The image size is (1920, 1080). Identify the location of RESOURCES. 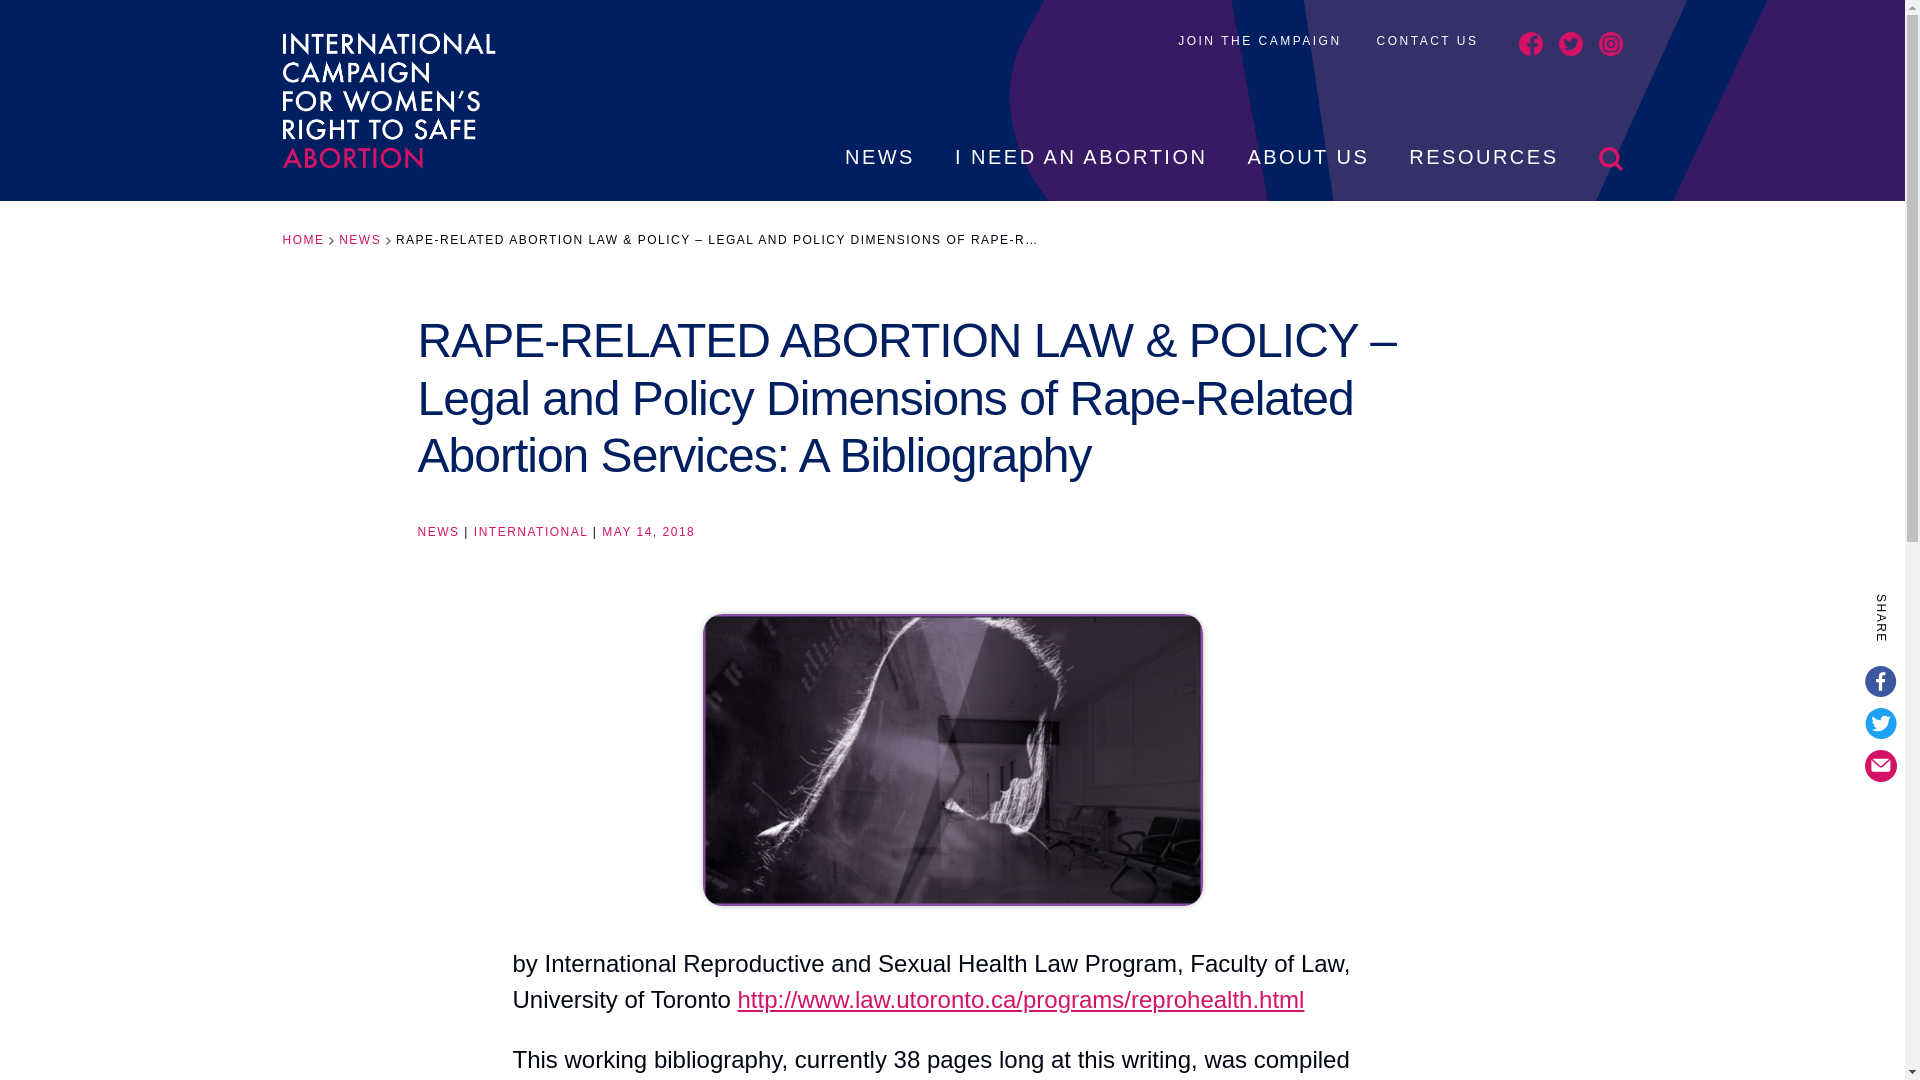
(1483, 173).